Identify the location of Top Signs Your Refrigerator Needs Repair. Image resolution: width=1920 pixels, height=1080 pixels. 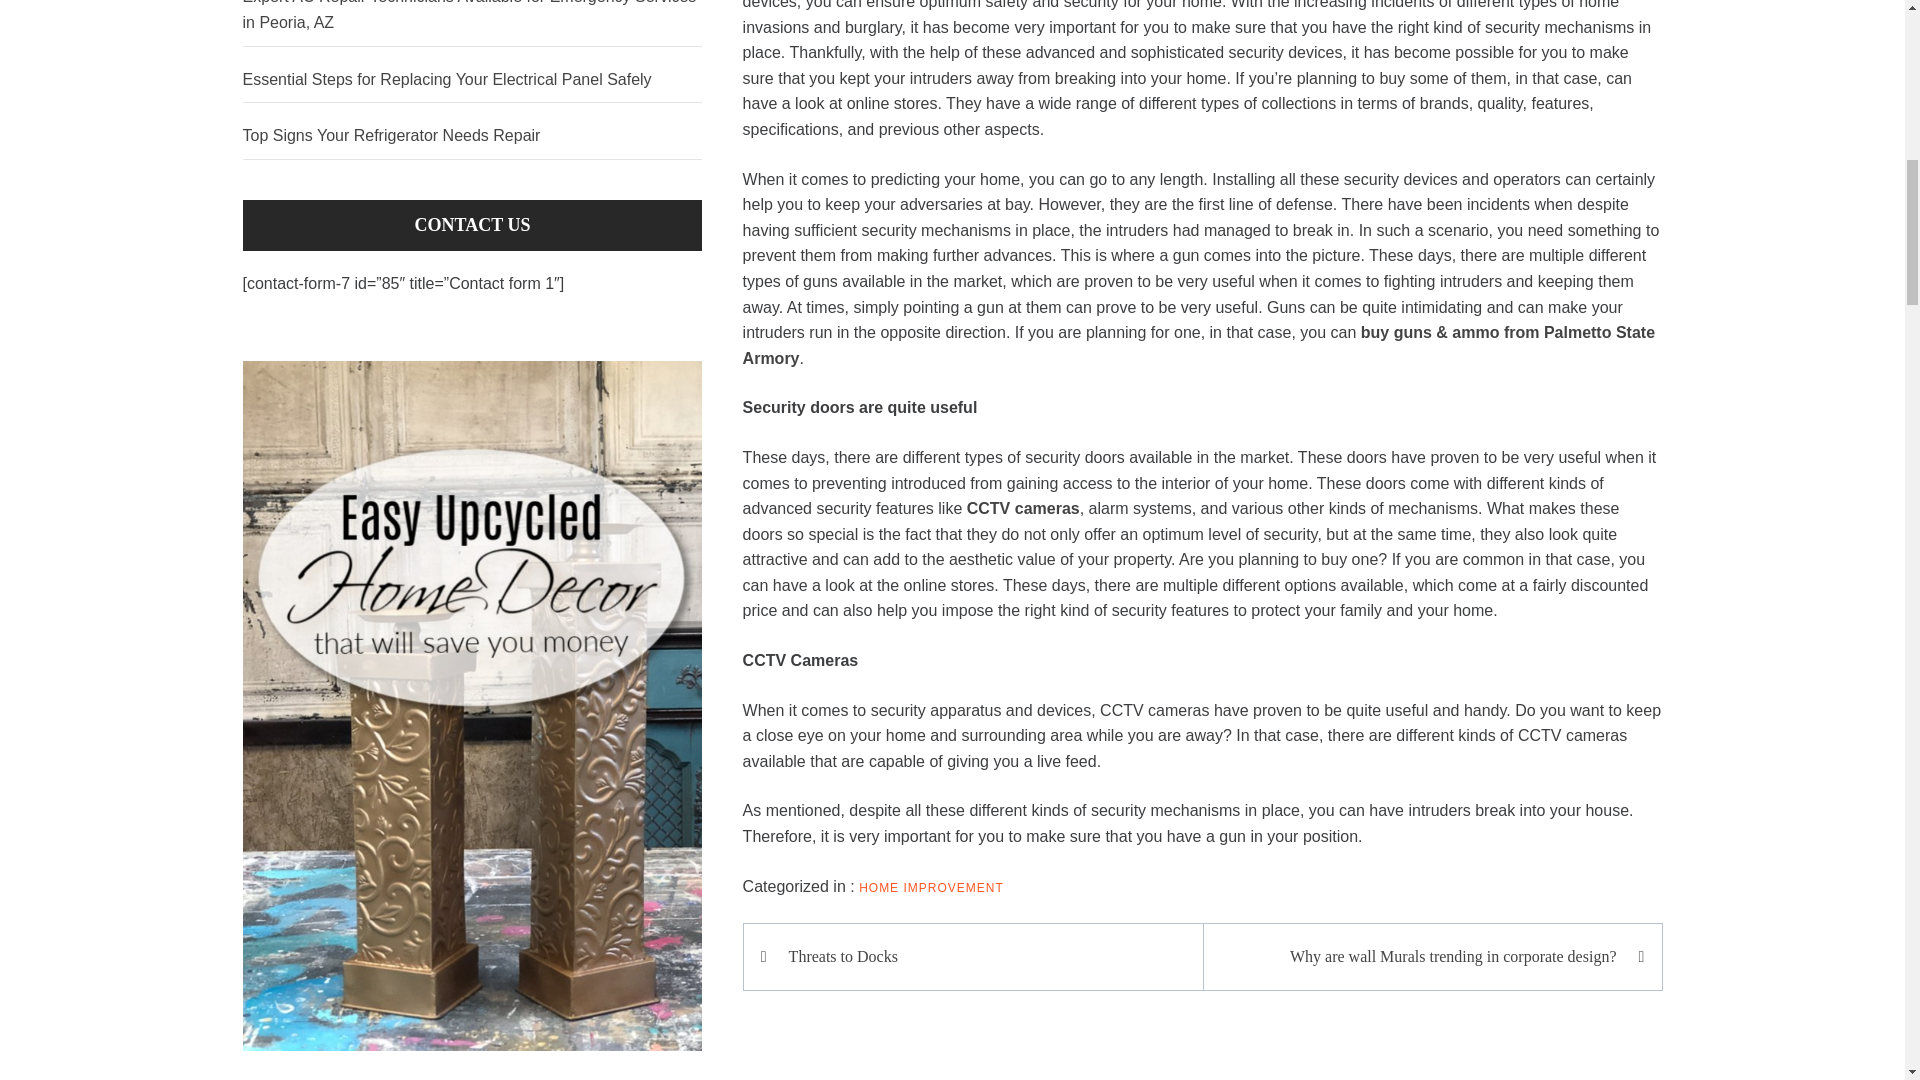
(472, 136).